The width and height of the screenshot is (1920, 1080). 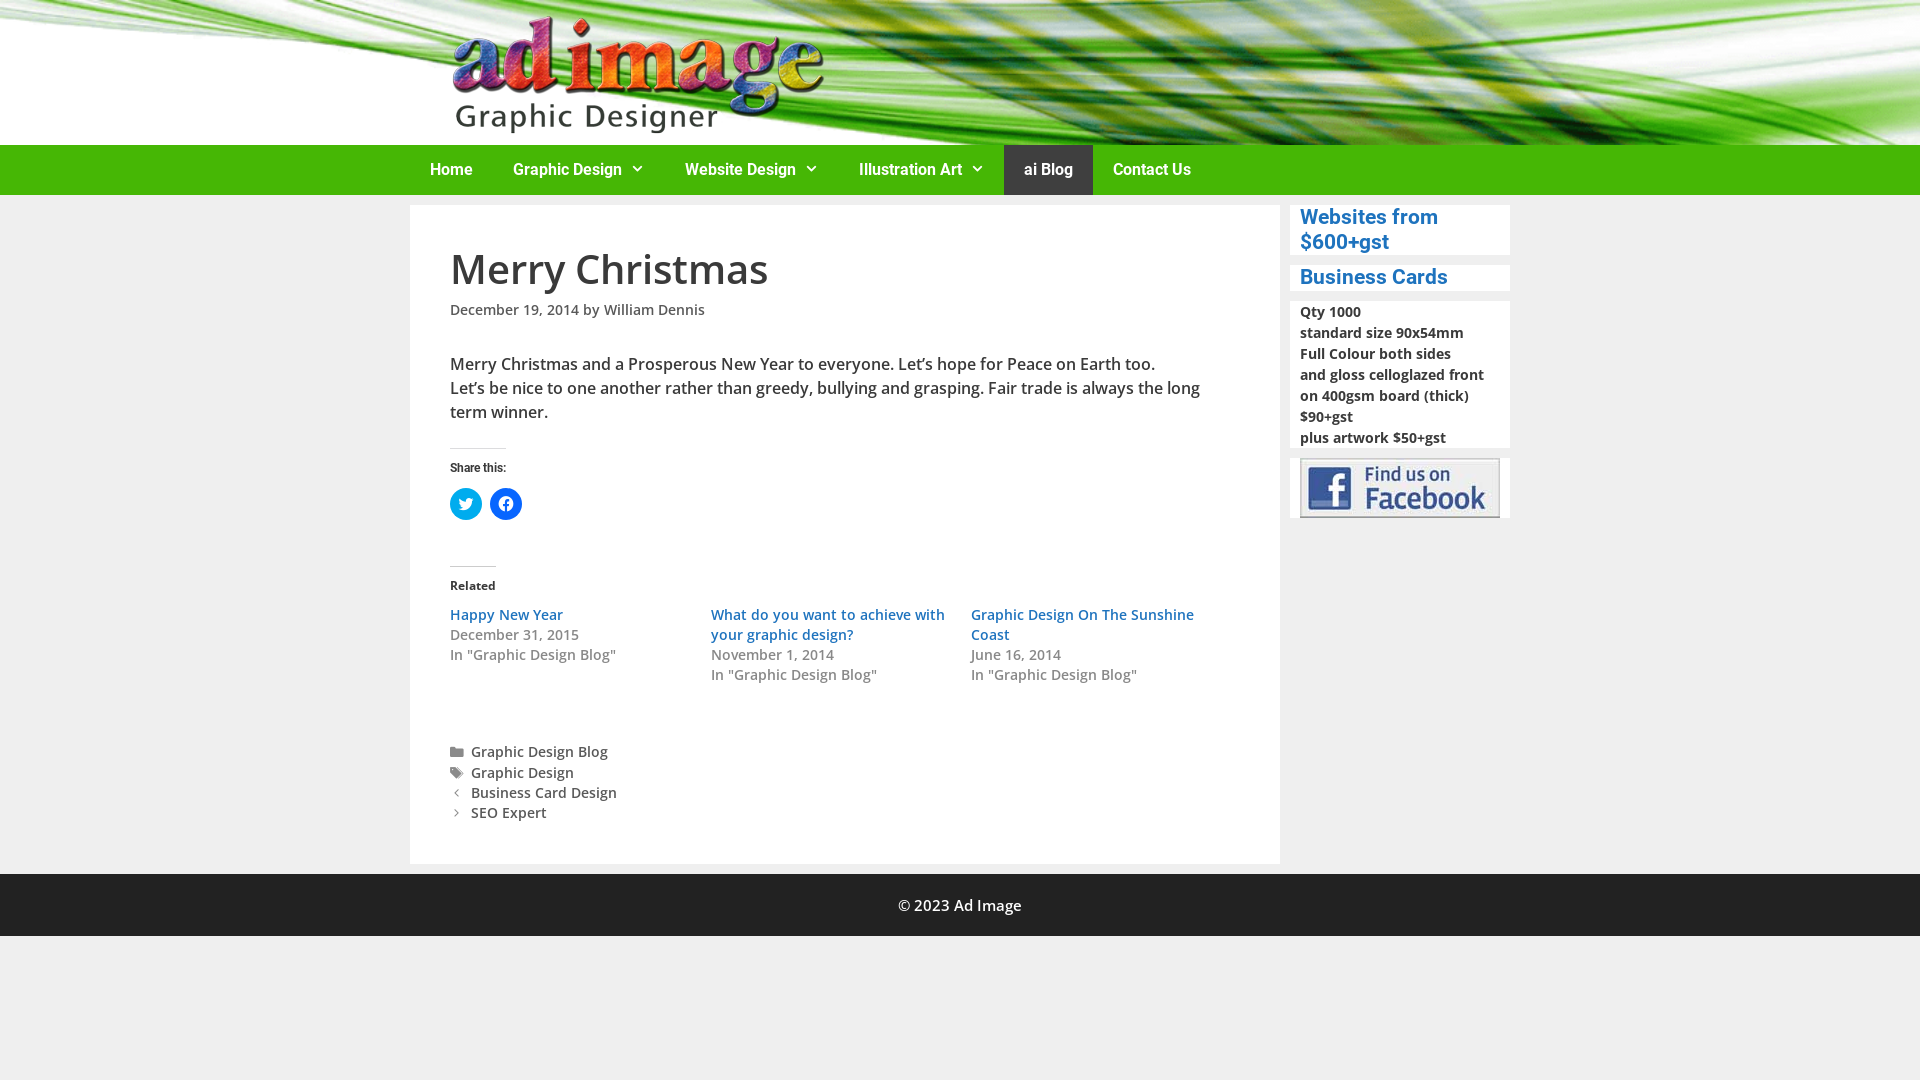 What do you see at coordinates (522, 772) in the screenshot?
I see `Graphic Design` at bounding box center [522, 772].